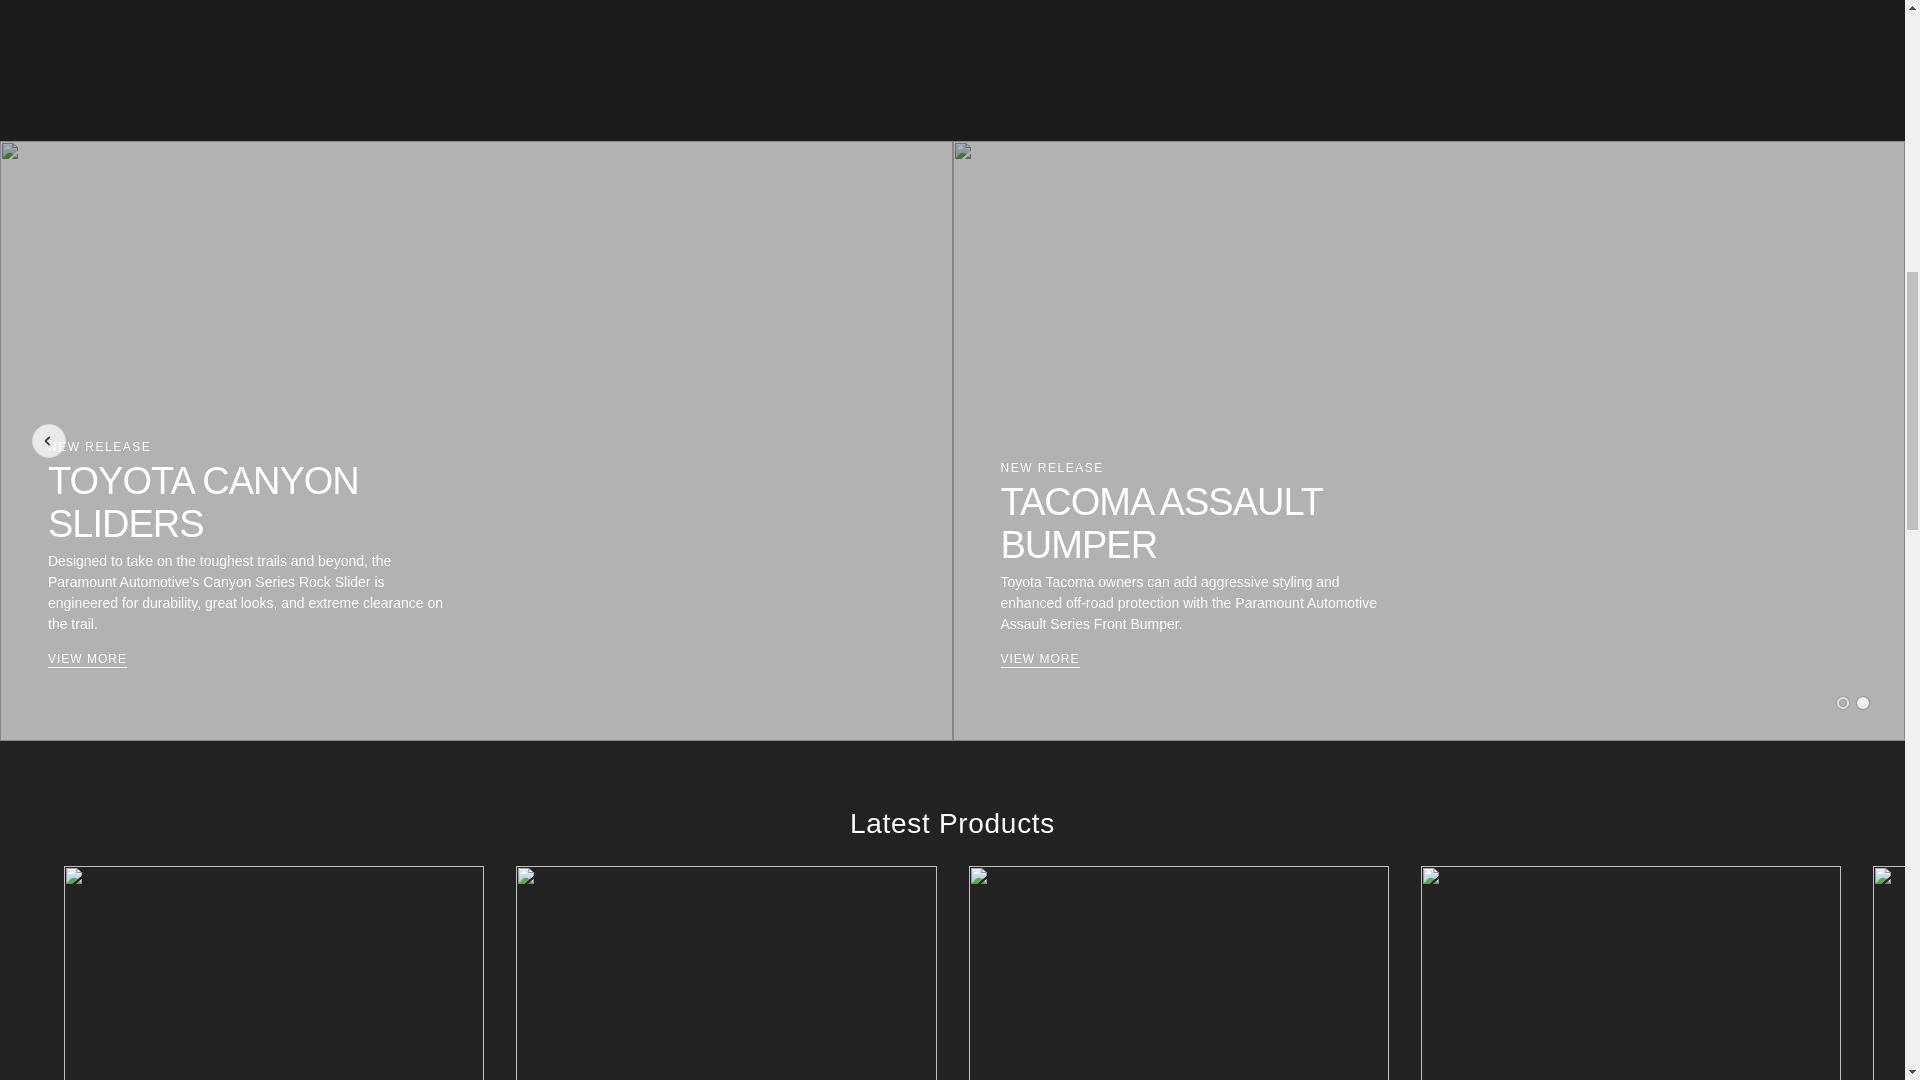 The width and height of the screenshot is (1920, 1080). What do you see at coordinates (952, 823) in the screenshot?
I see `Latest Products` at bounding box center [952, 823].